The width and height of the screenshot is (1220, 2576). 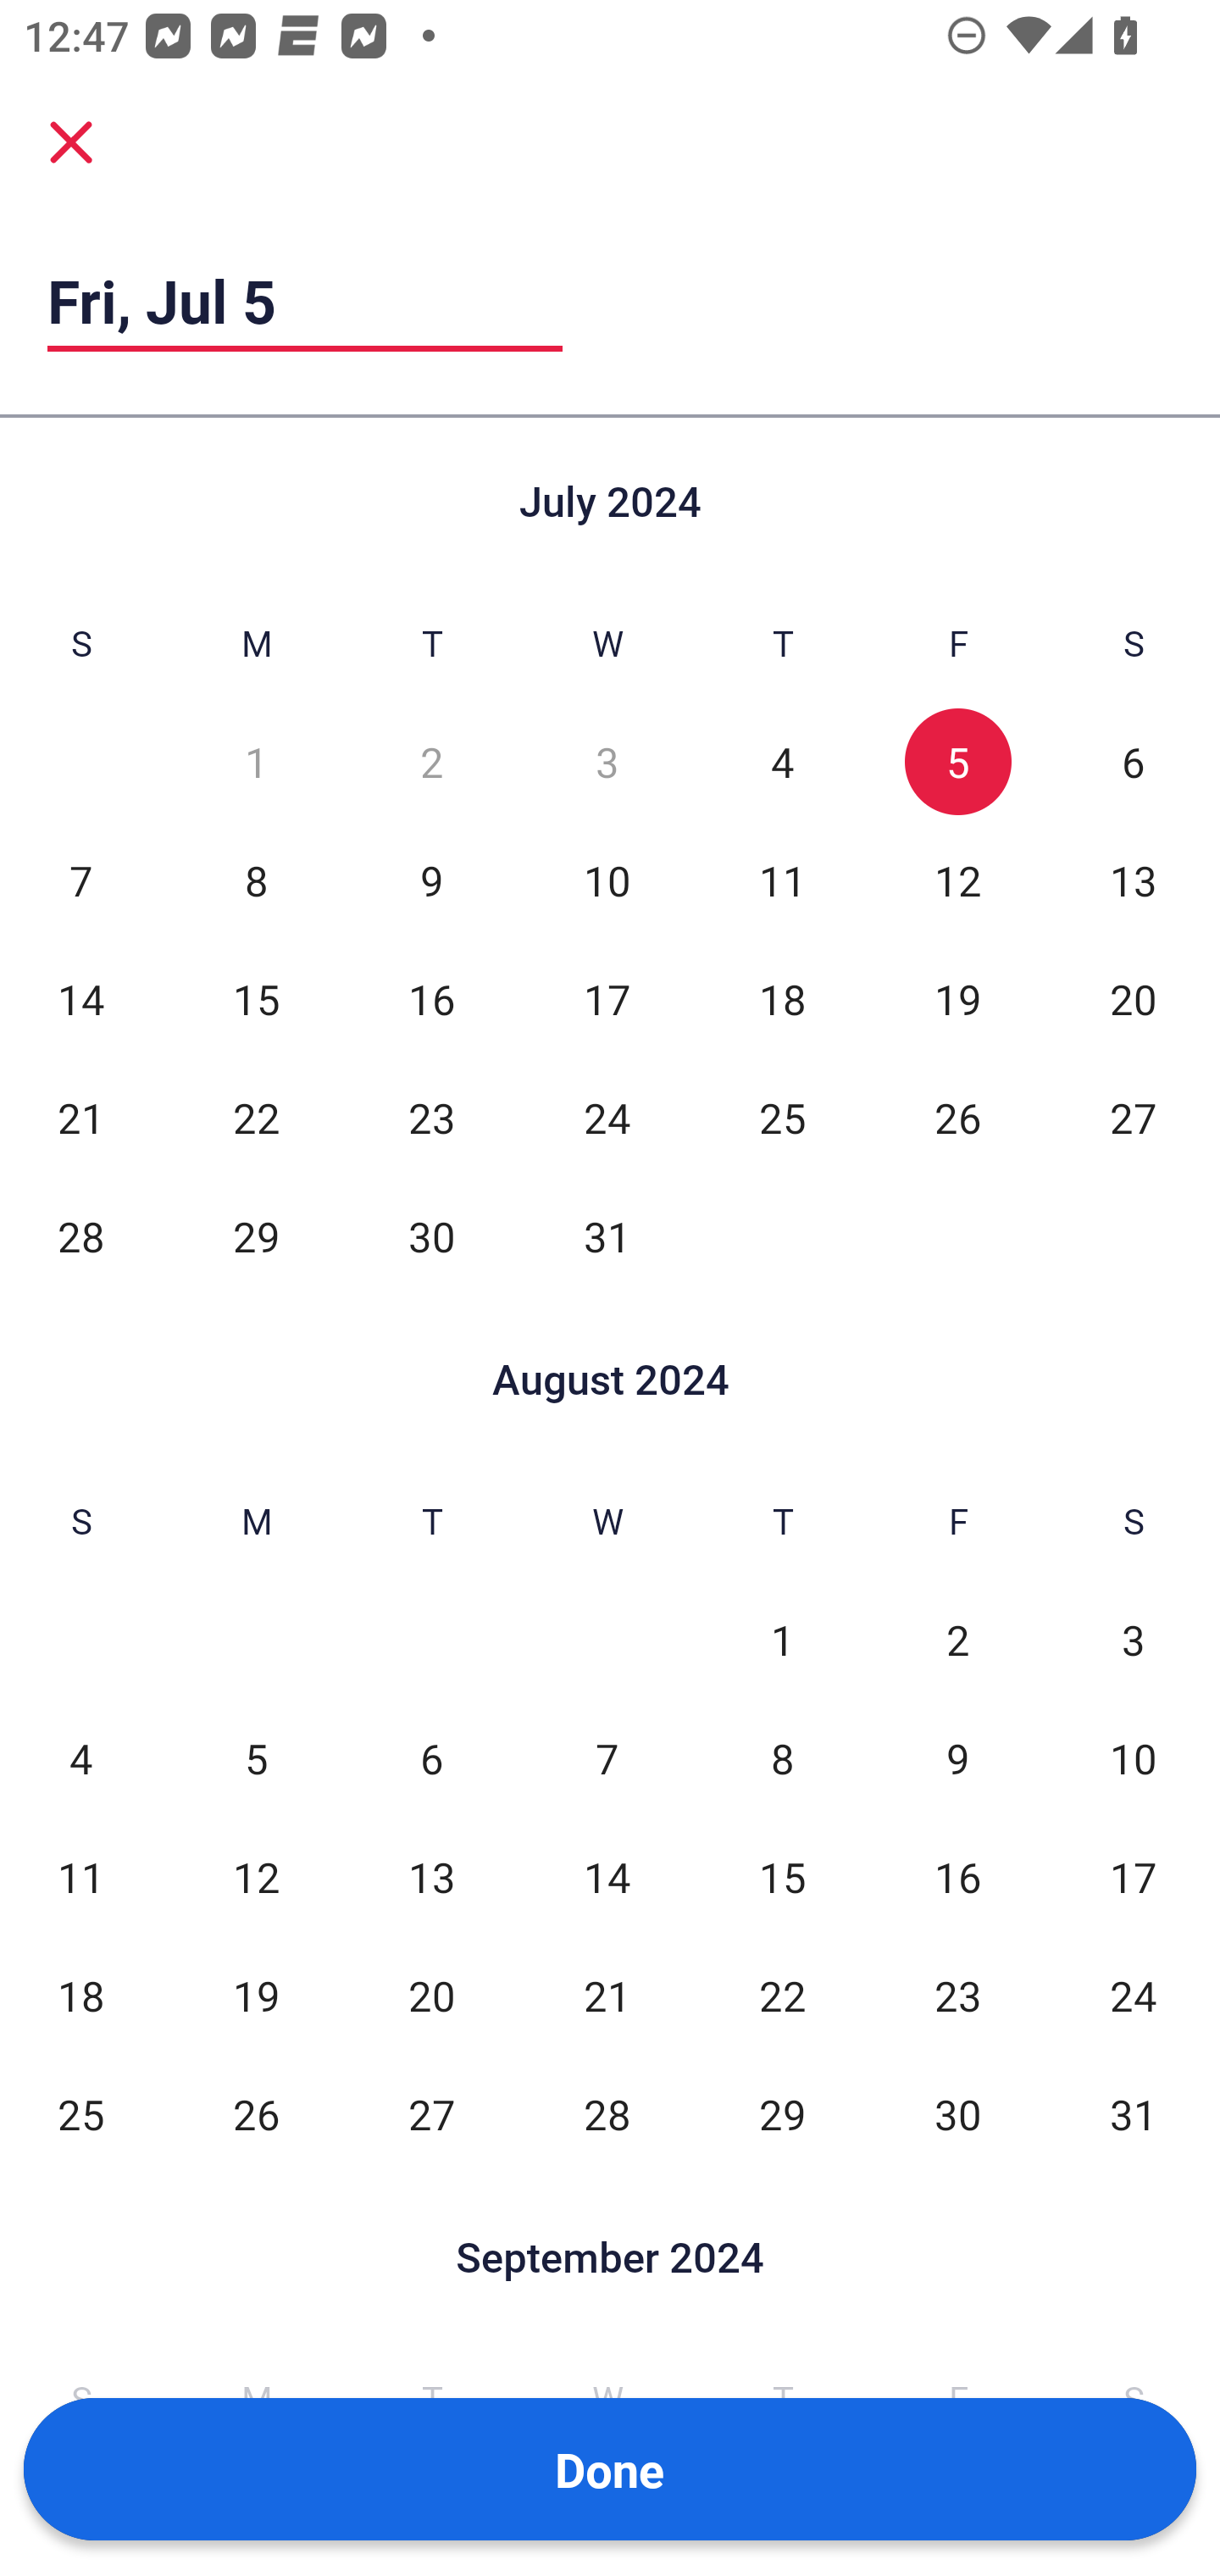 What do you see at coordinates (957, 999) in the screenshot?
I see `19 Fri, Jul 19, Not Selected` at bounding box center [957, 999].